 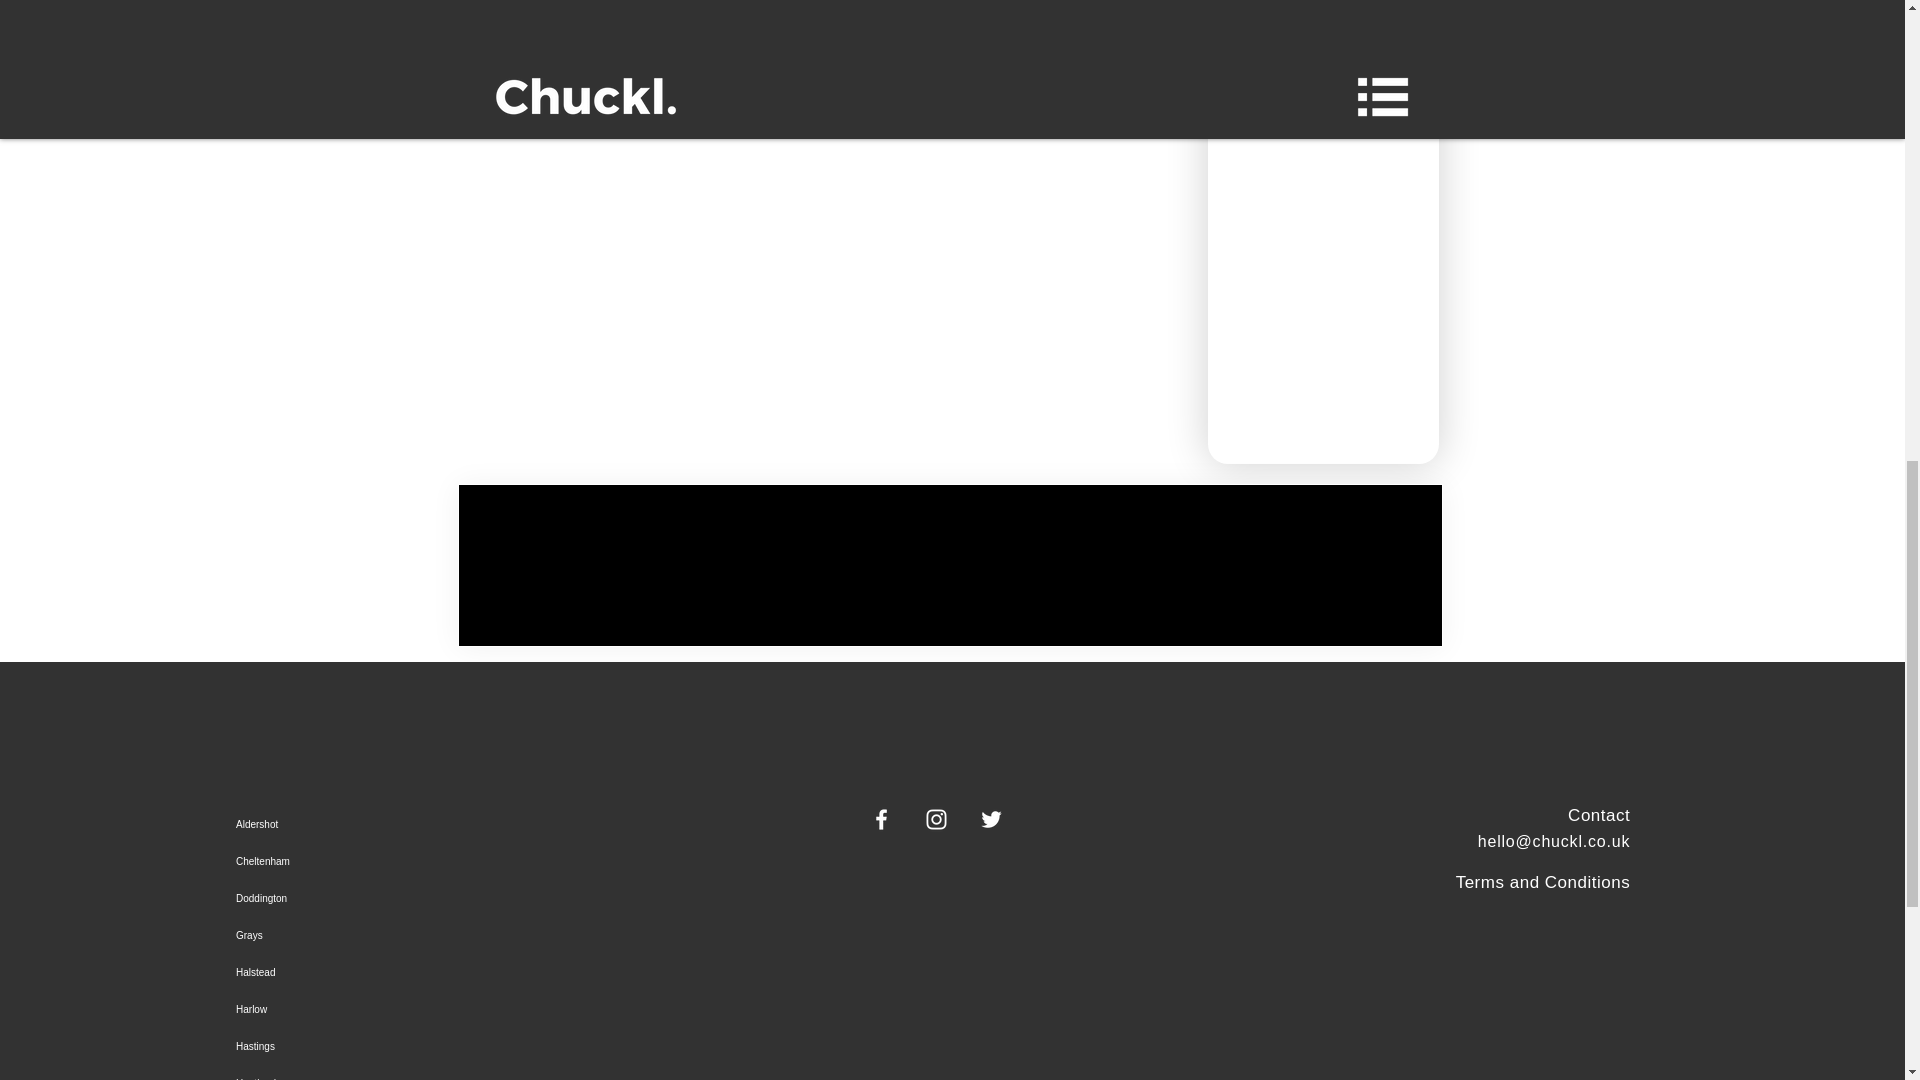 What do you see at coordinates (426, 824) in the screenshot?
I see `Aldershot` at bounding box center [426, 824].